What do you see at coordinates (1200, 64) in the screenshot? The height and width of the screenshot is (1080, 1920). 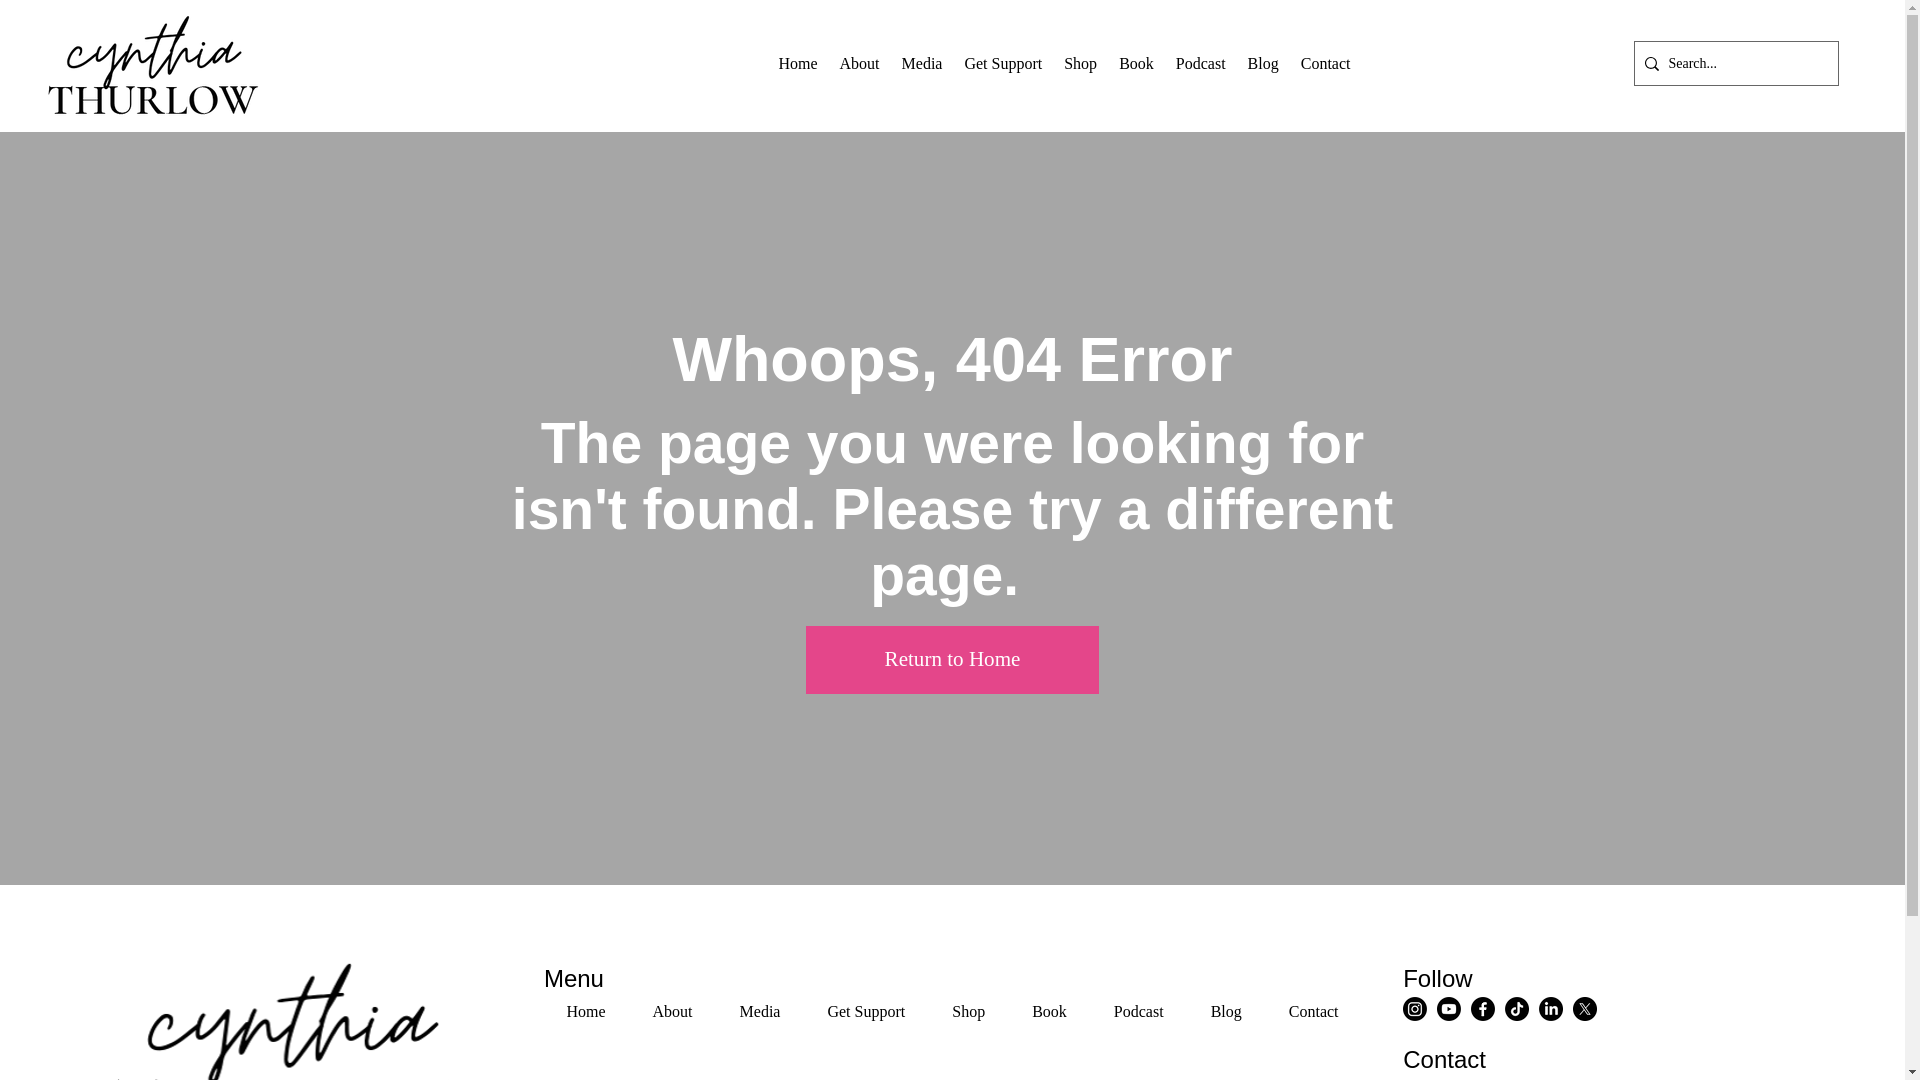 I see `Podcast` at bounding box center [1200, 64].